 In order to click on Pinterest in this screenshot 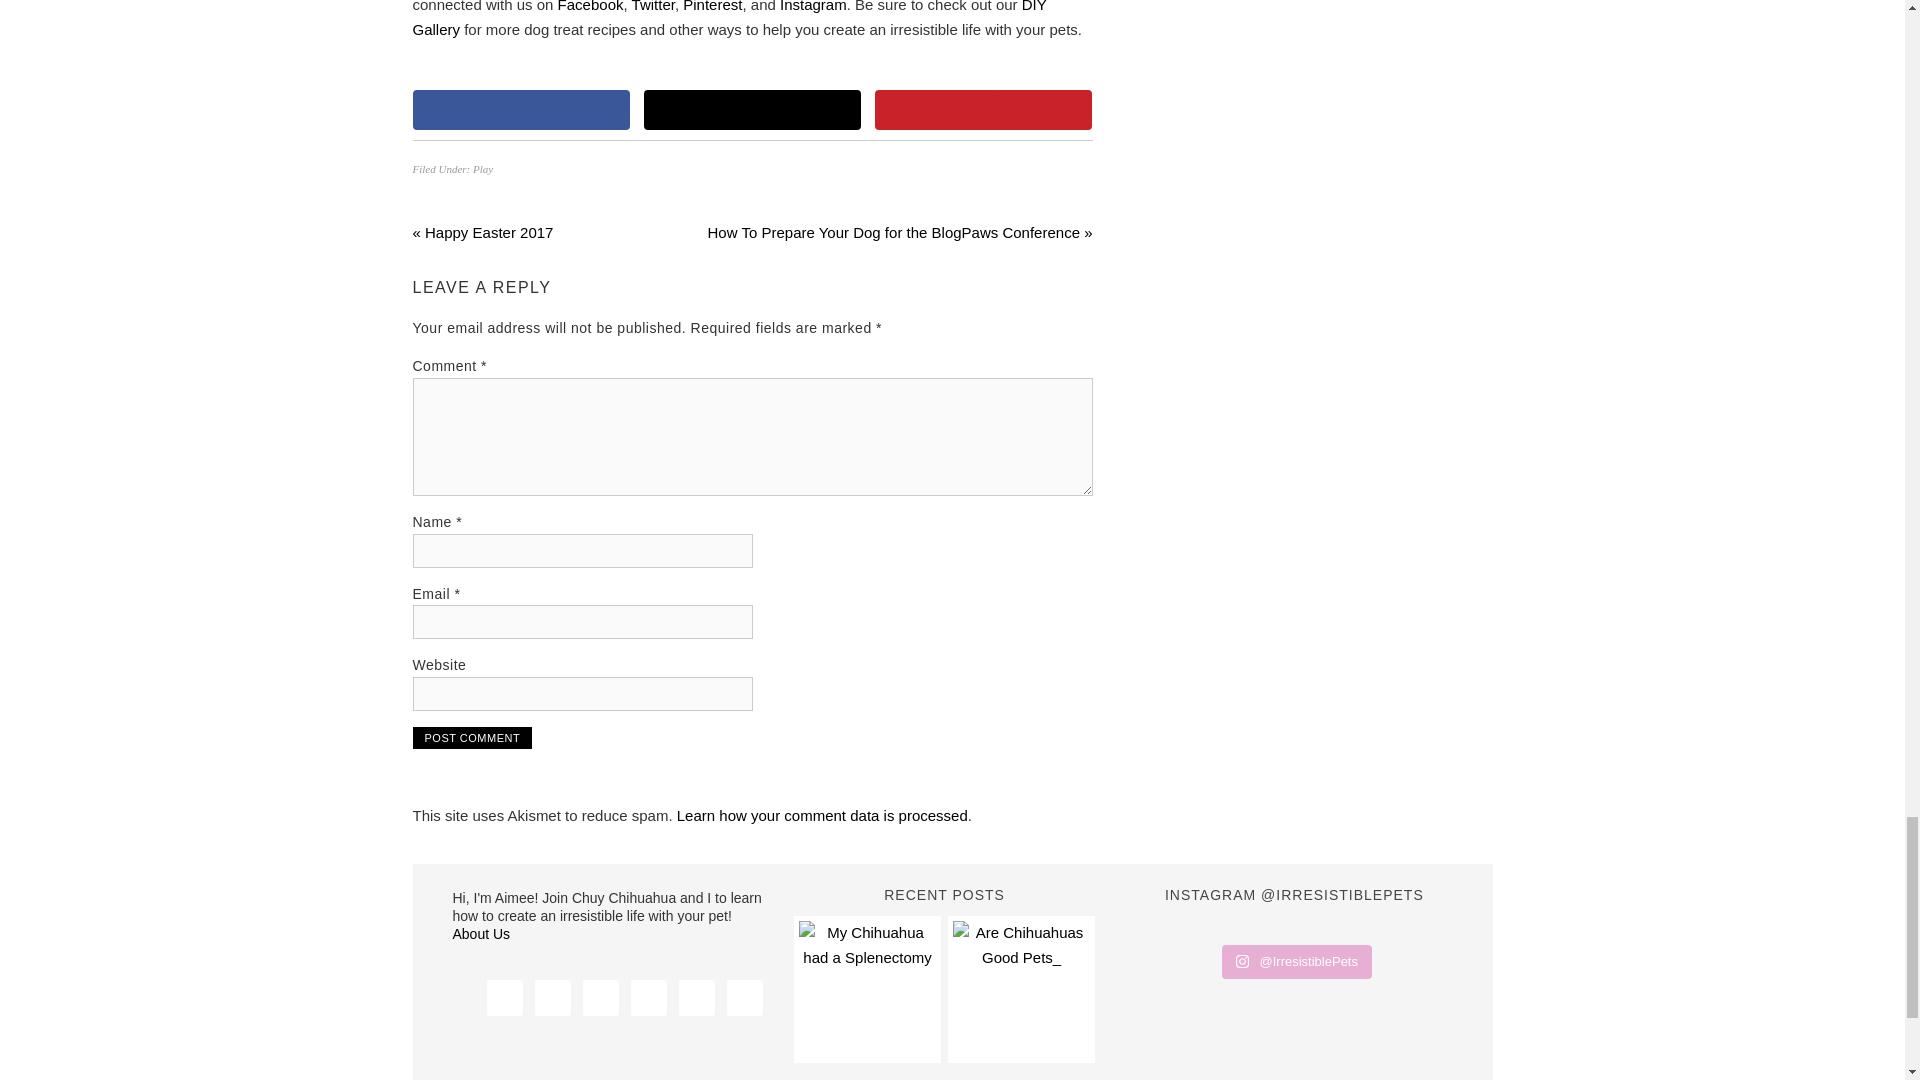, I will do `click(712, 6)`.